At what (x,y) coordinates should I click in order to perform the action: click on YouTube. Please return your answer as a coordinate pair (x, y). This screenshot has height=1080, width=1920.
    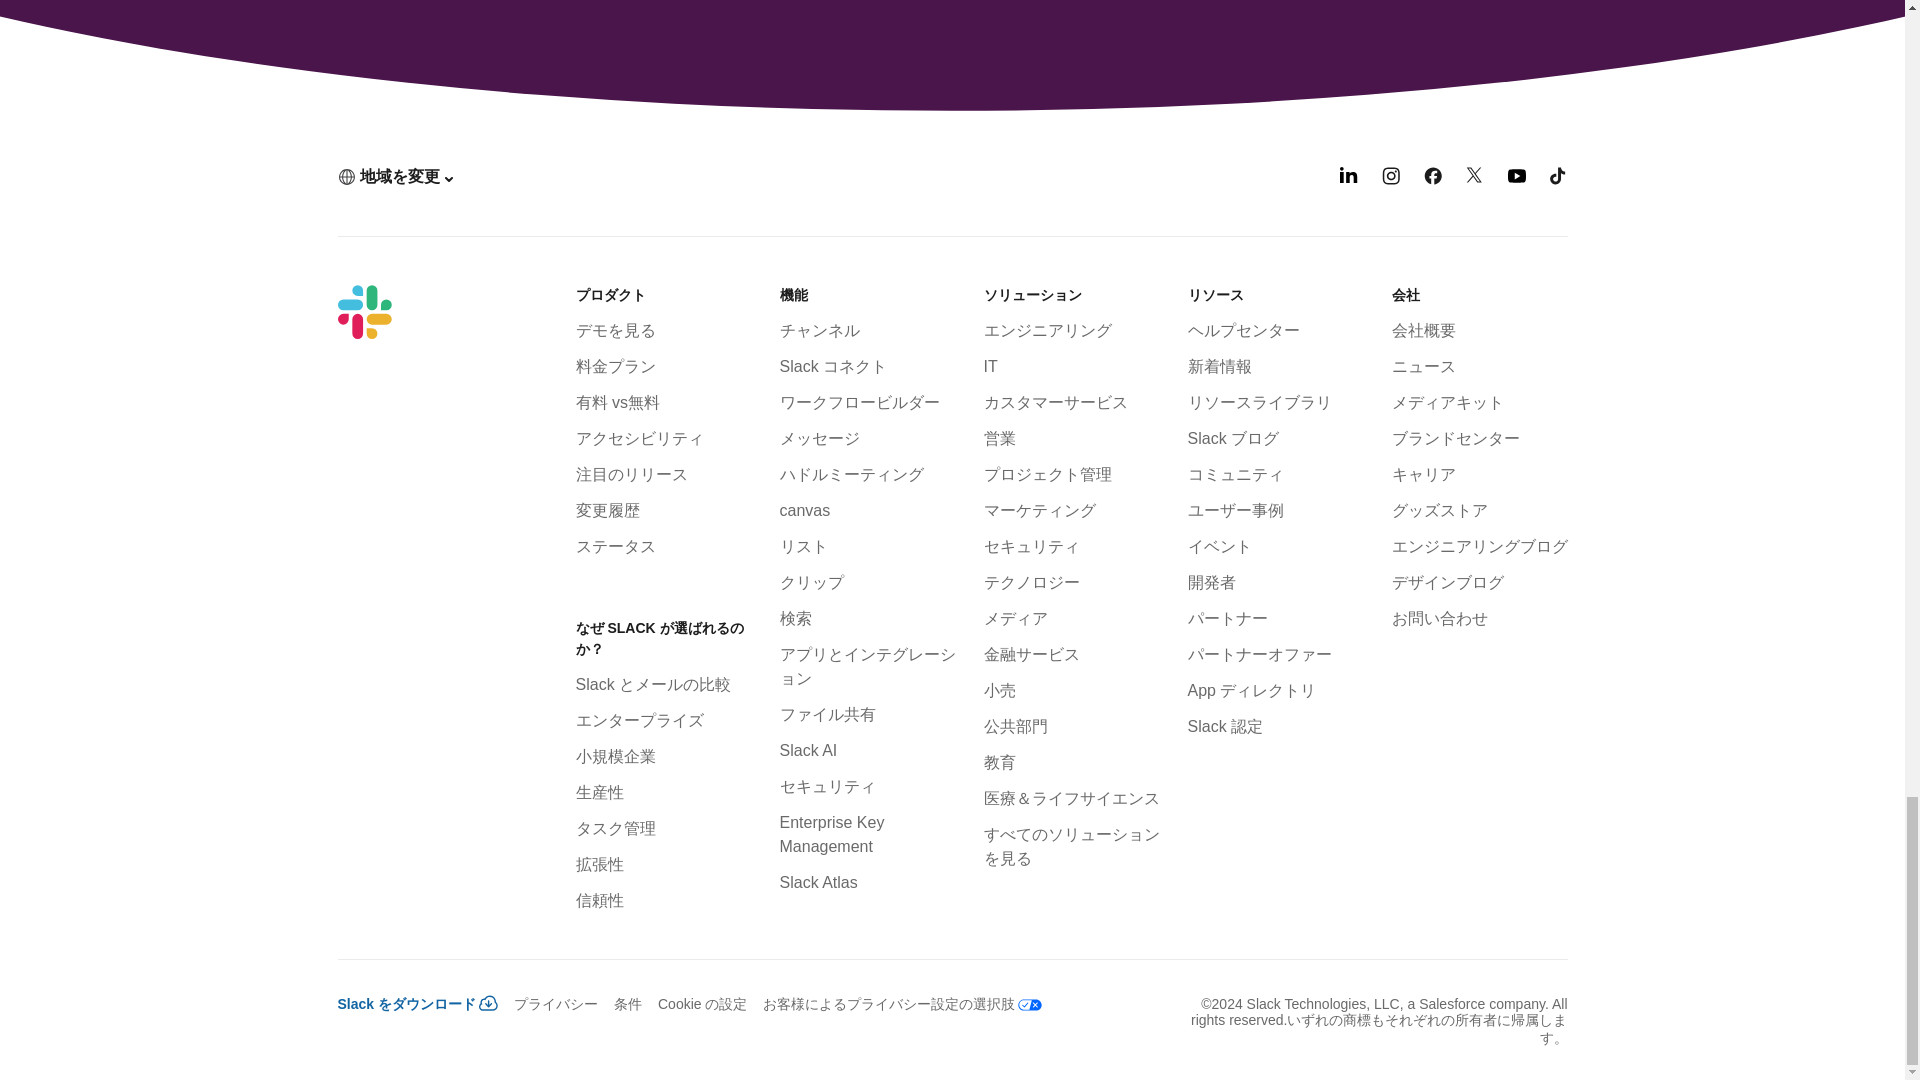
    Looking at the image, I should click on (1516, 178).